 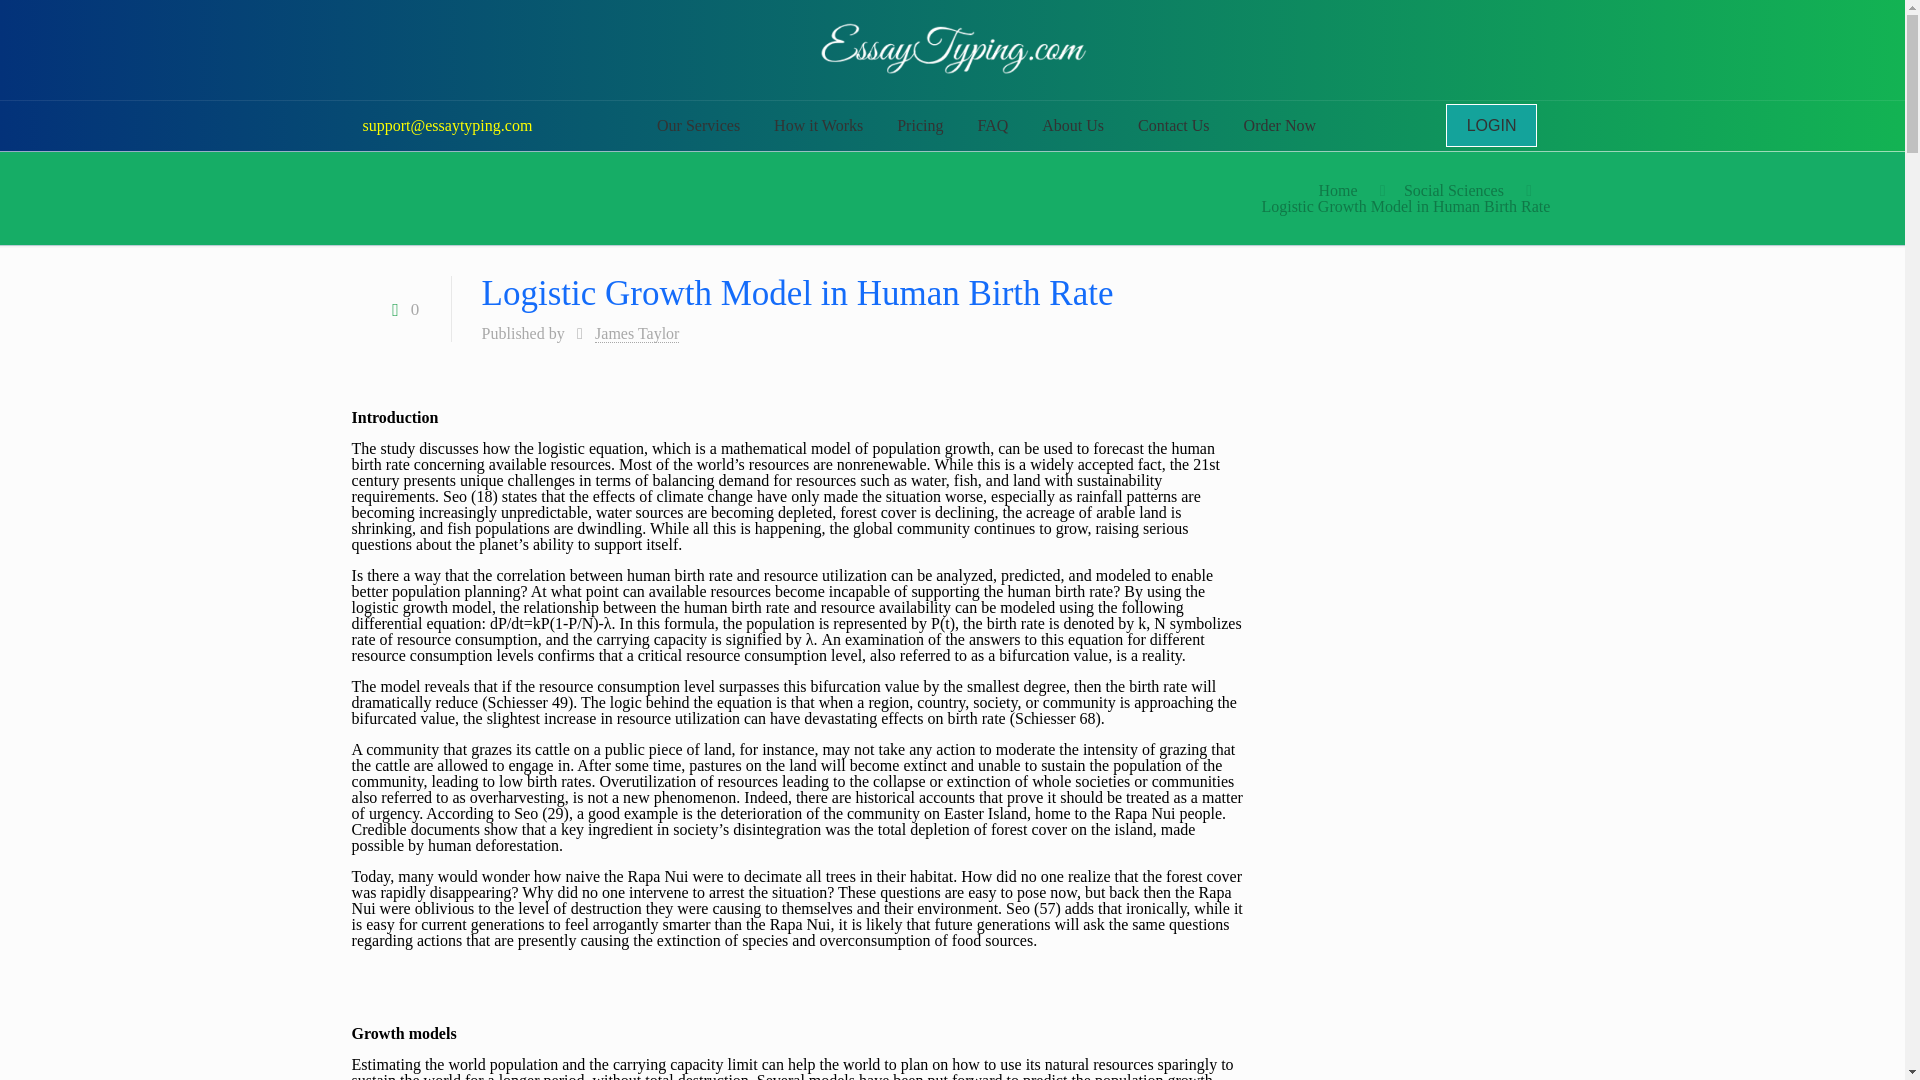 I want to click on How it Works, so click(x=818, y=126).